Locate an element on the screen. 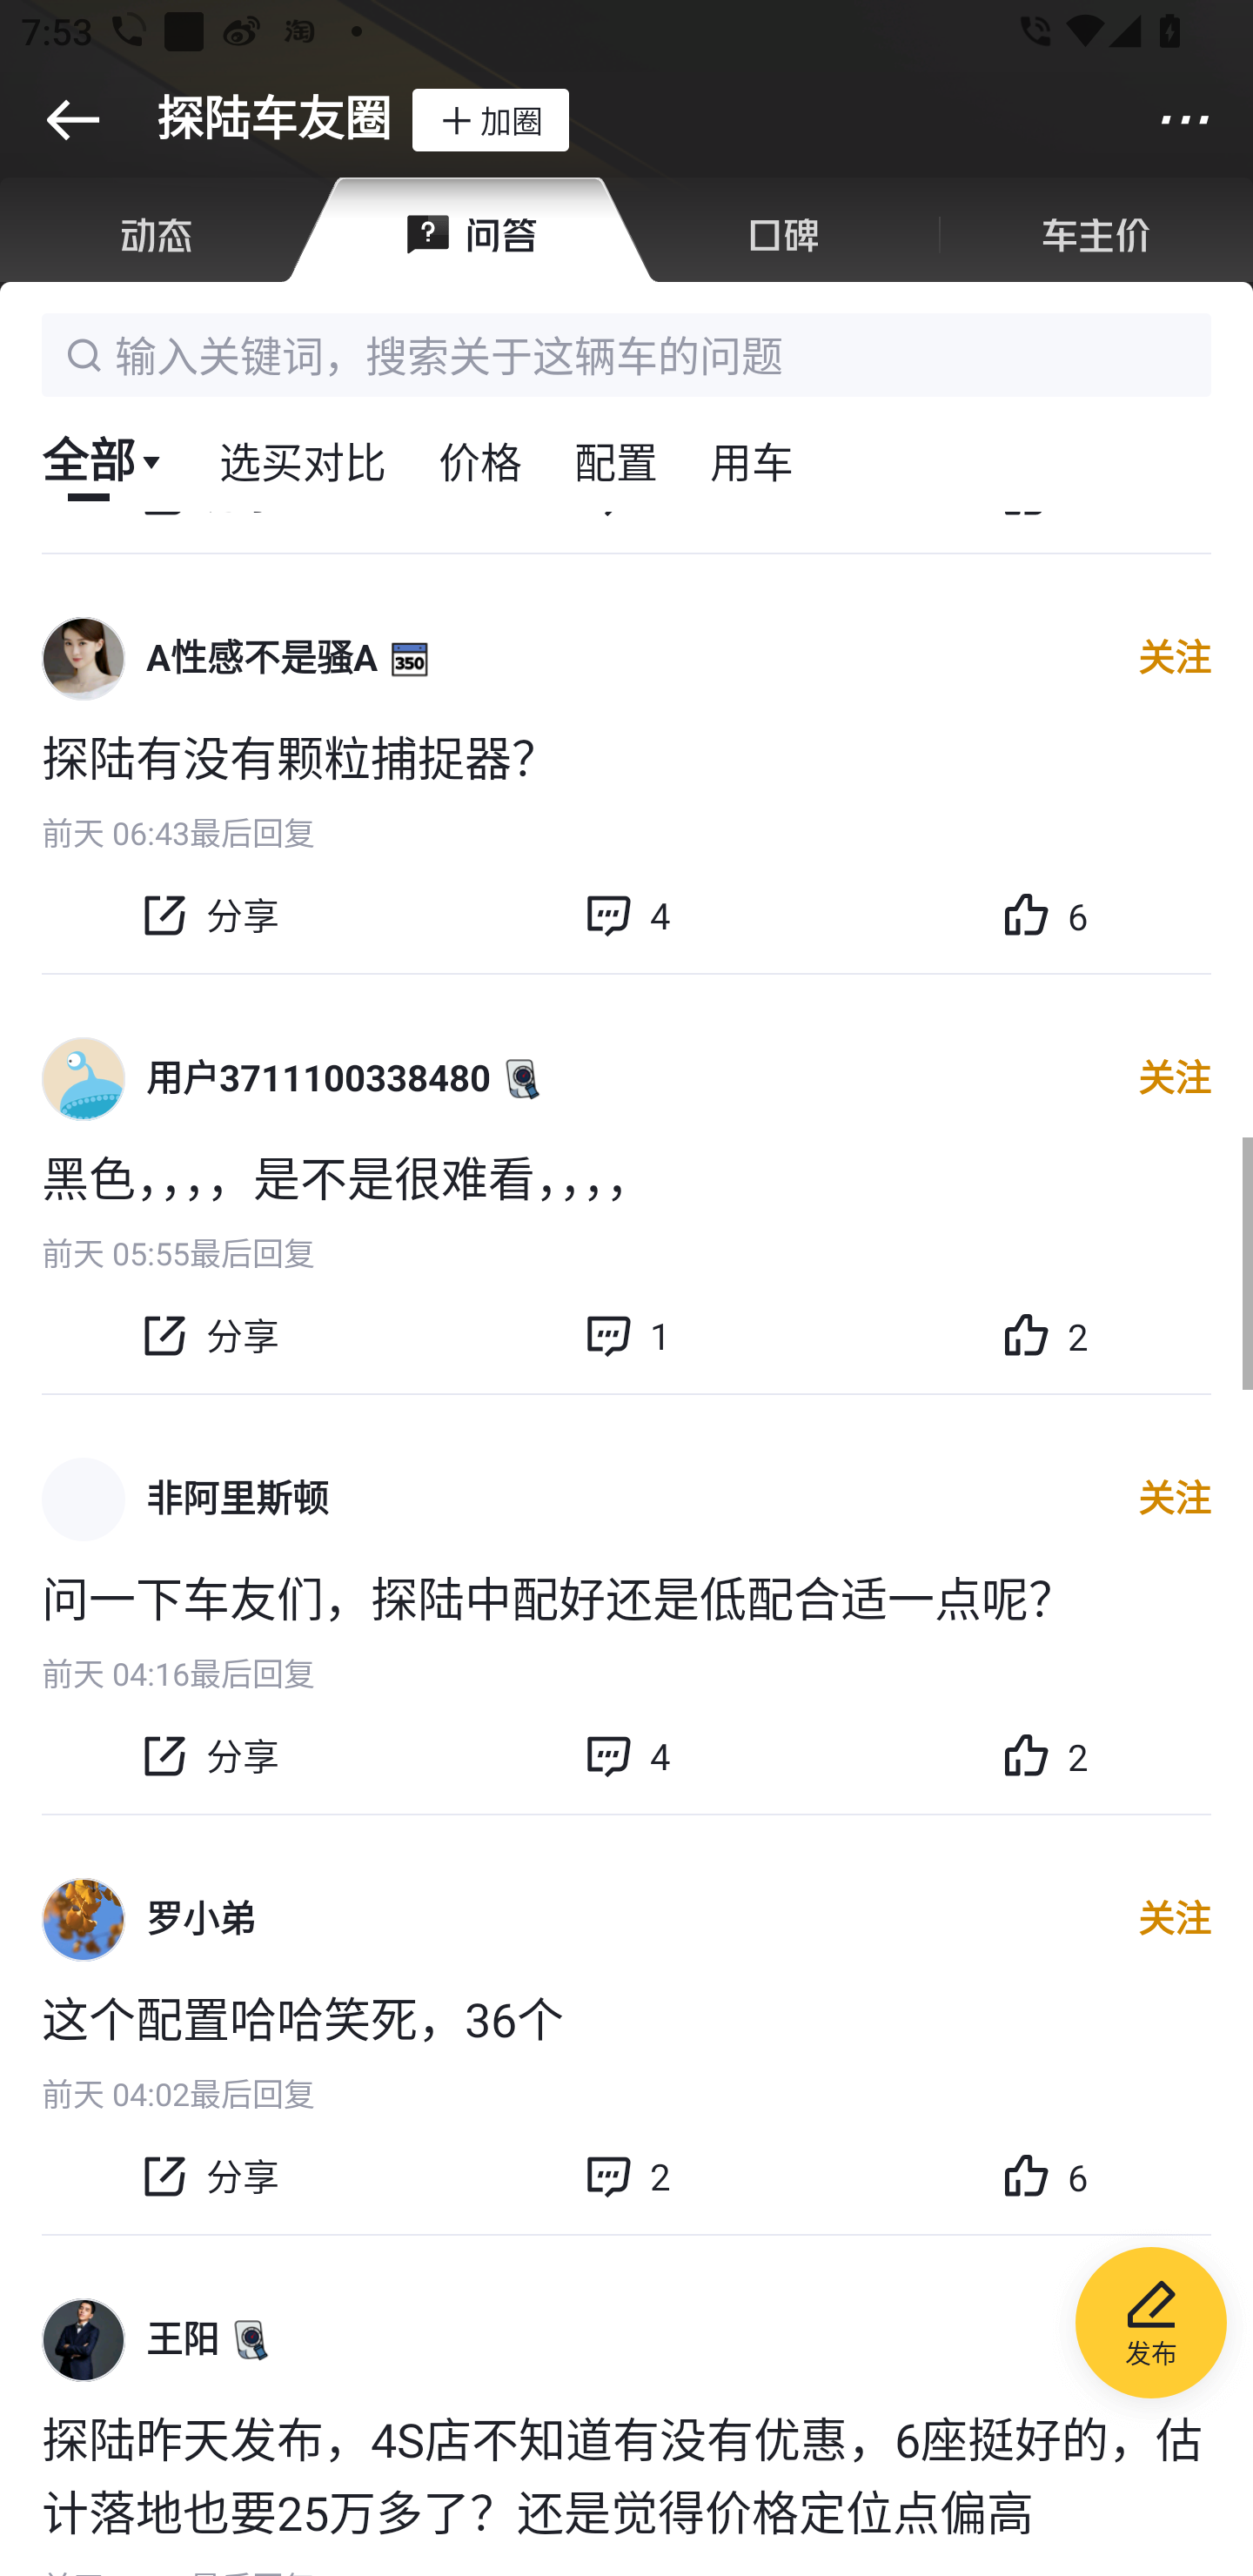 This screenshot has width=1253, height=2576.  4 is located at coordinates (626, 916).